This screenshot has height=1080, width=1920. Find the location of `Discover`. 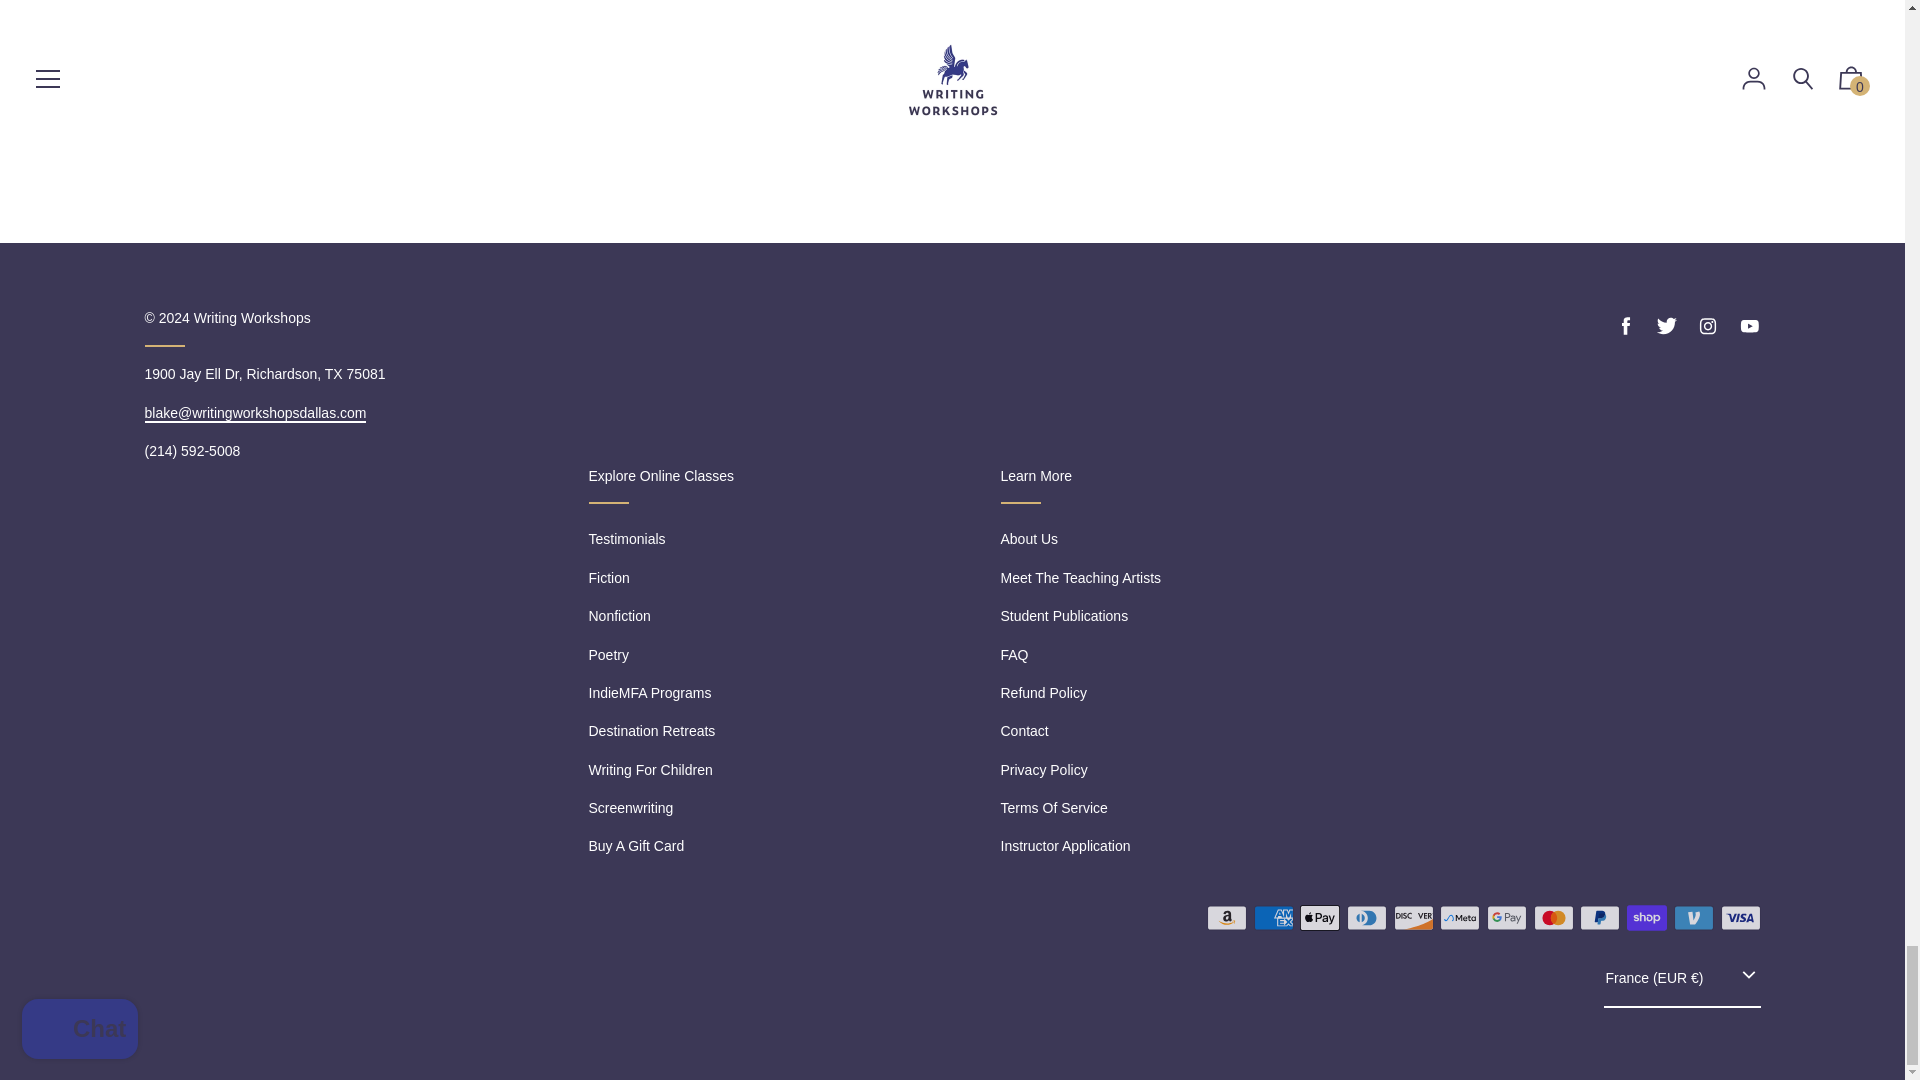

Discover is located at coordinates (1414, 918).